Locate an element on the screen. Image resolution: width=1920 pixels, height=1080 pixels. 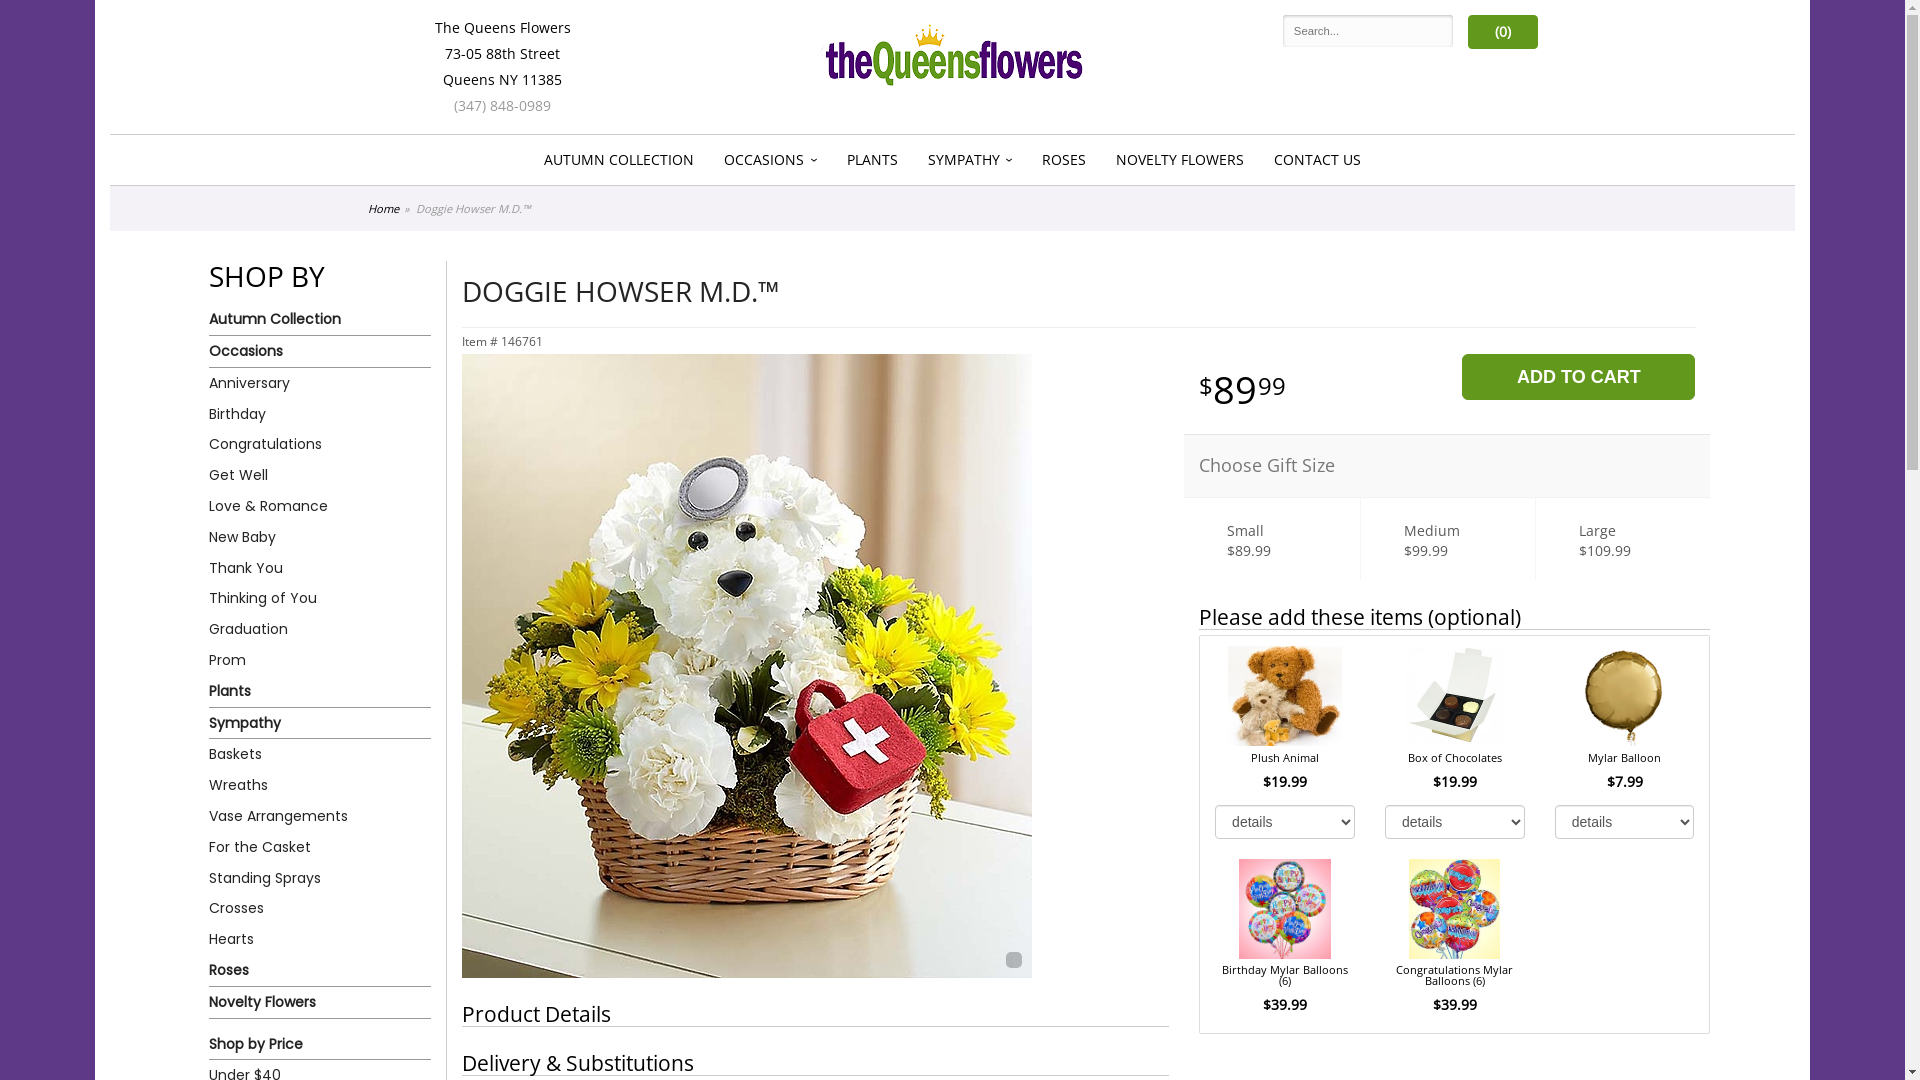
Novelty Flowers is located at coordinates (320, 1003).